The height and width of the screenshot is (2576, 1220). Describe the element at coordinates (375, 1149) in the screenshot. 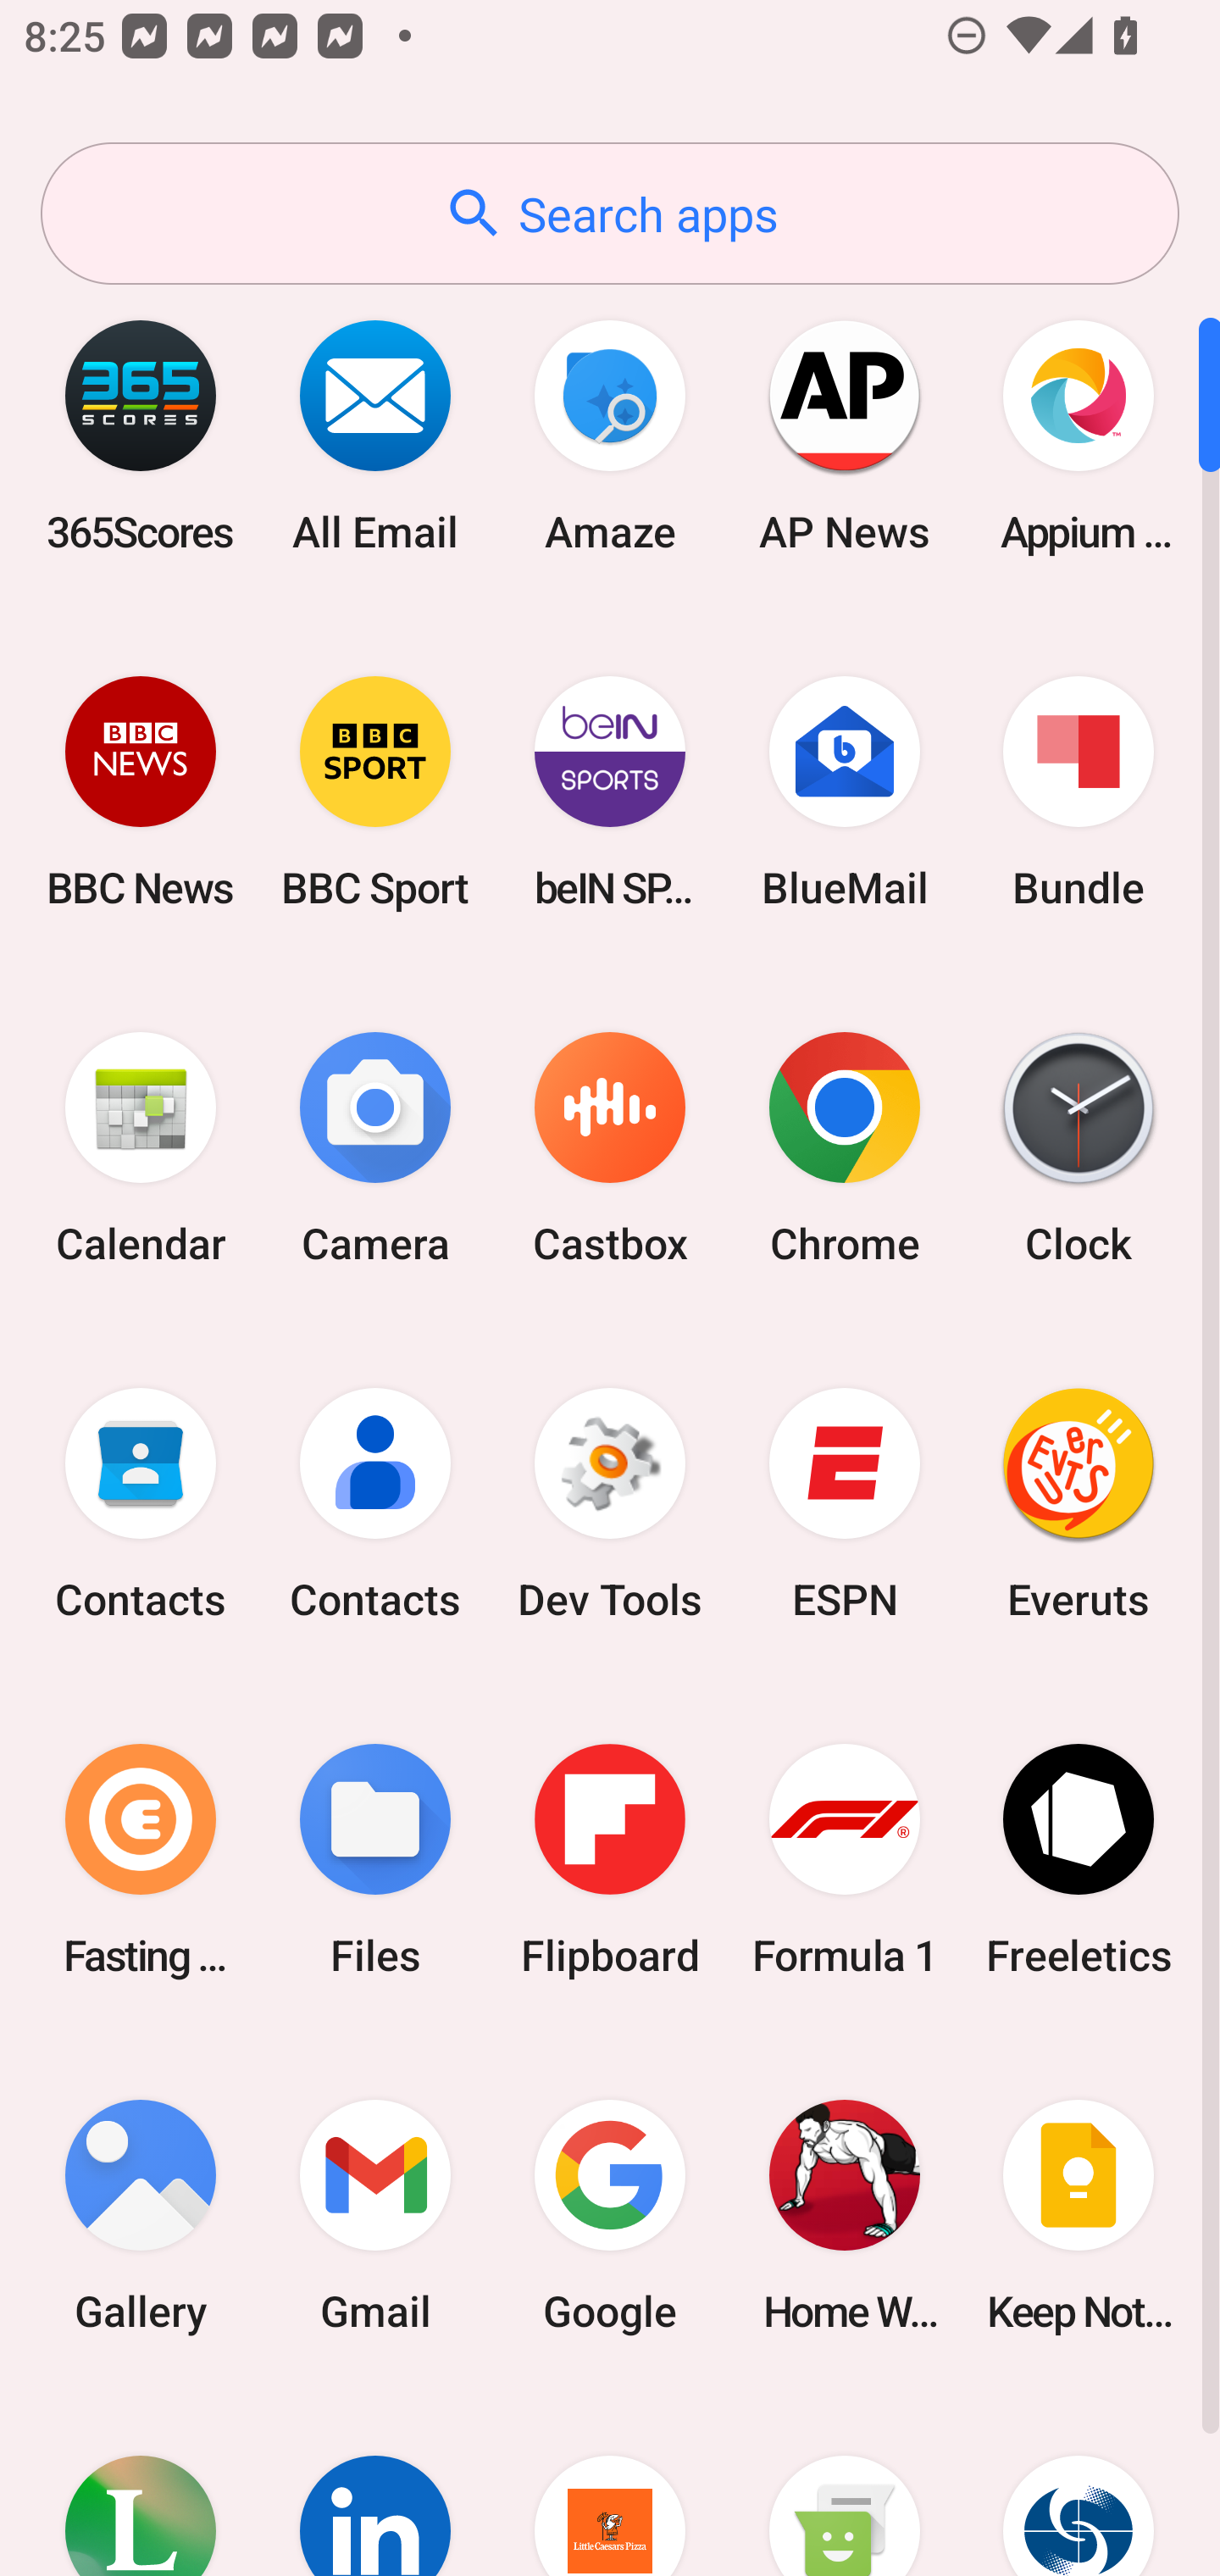

I see `Camera` at that location.